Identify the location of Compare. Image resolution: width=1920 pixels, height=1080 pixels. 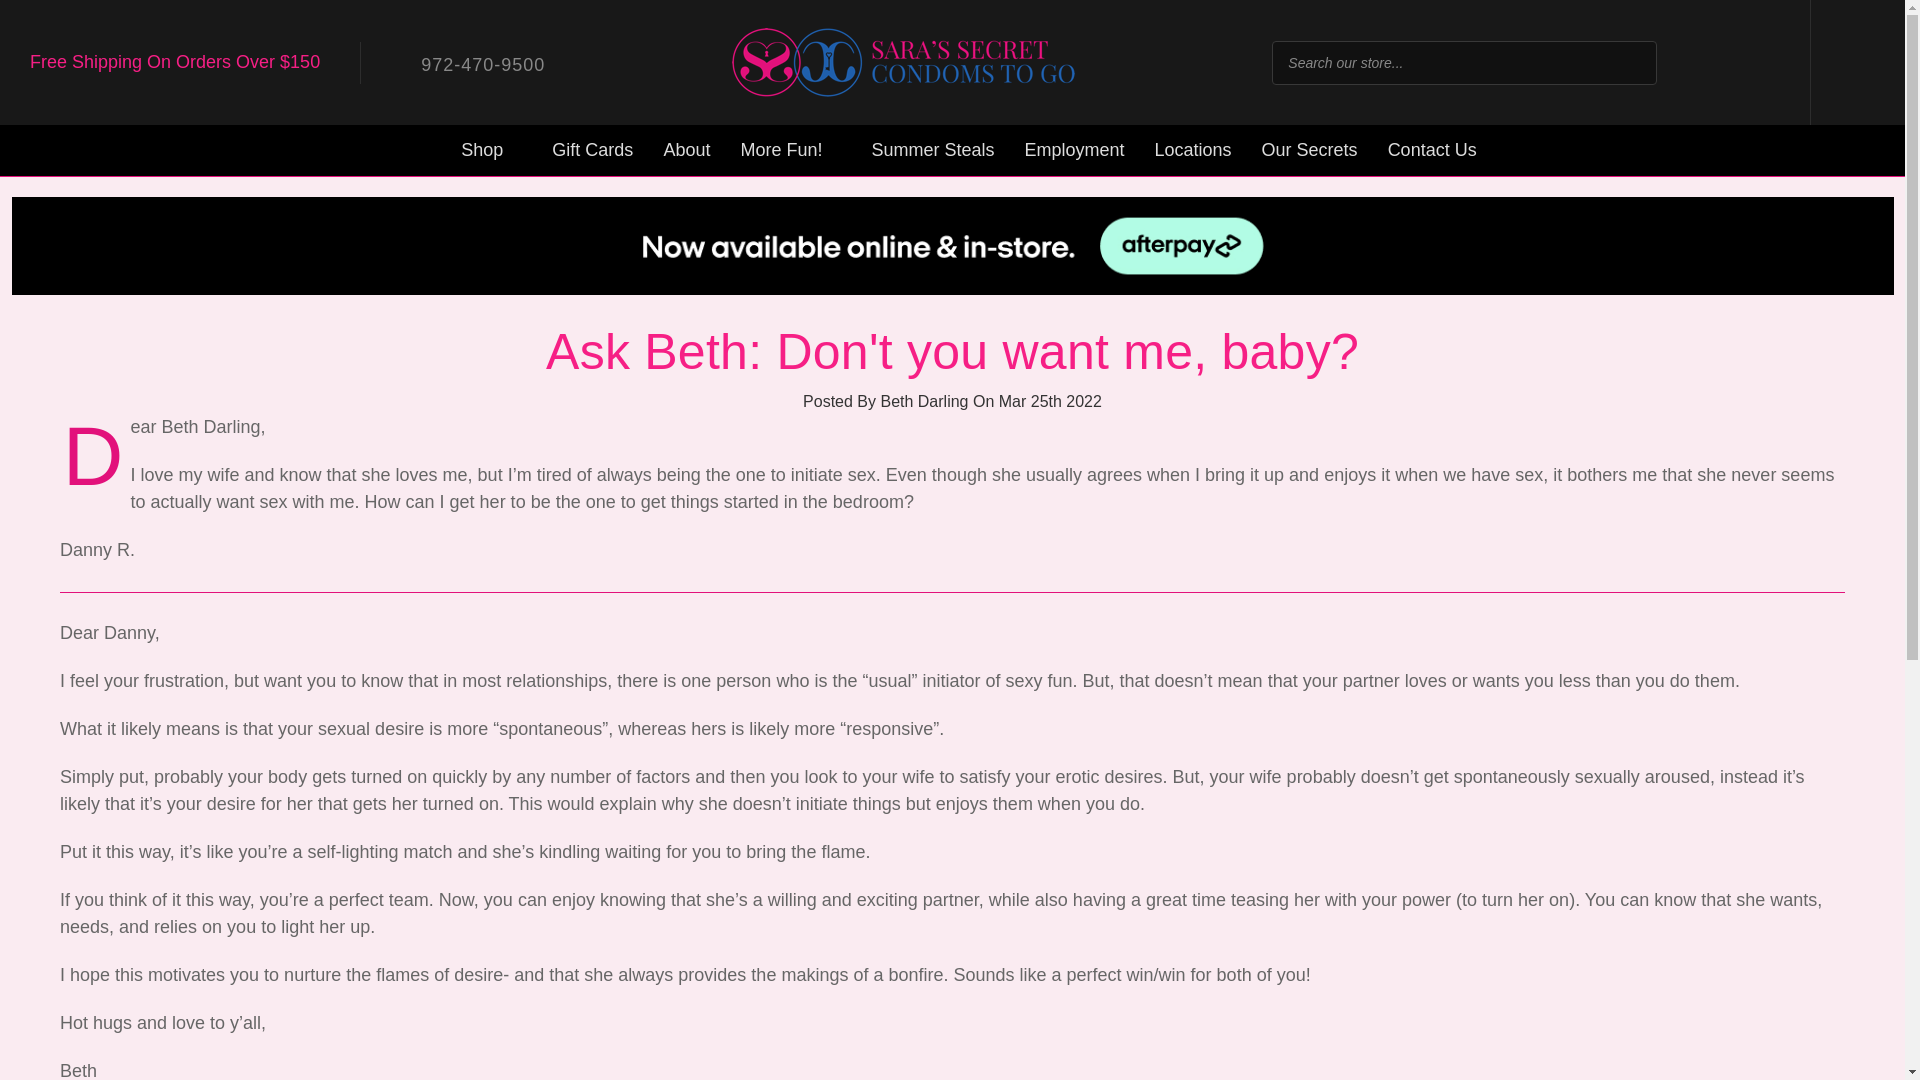
(1696, 62).